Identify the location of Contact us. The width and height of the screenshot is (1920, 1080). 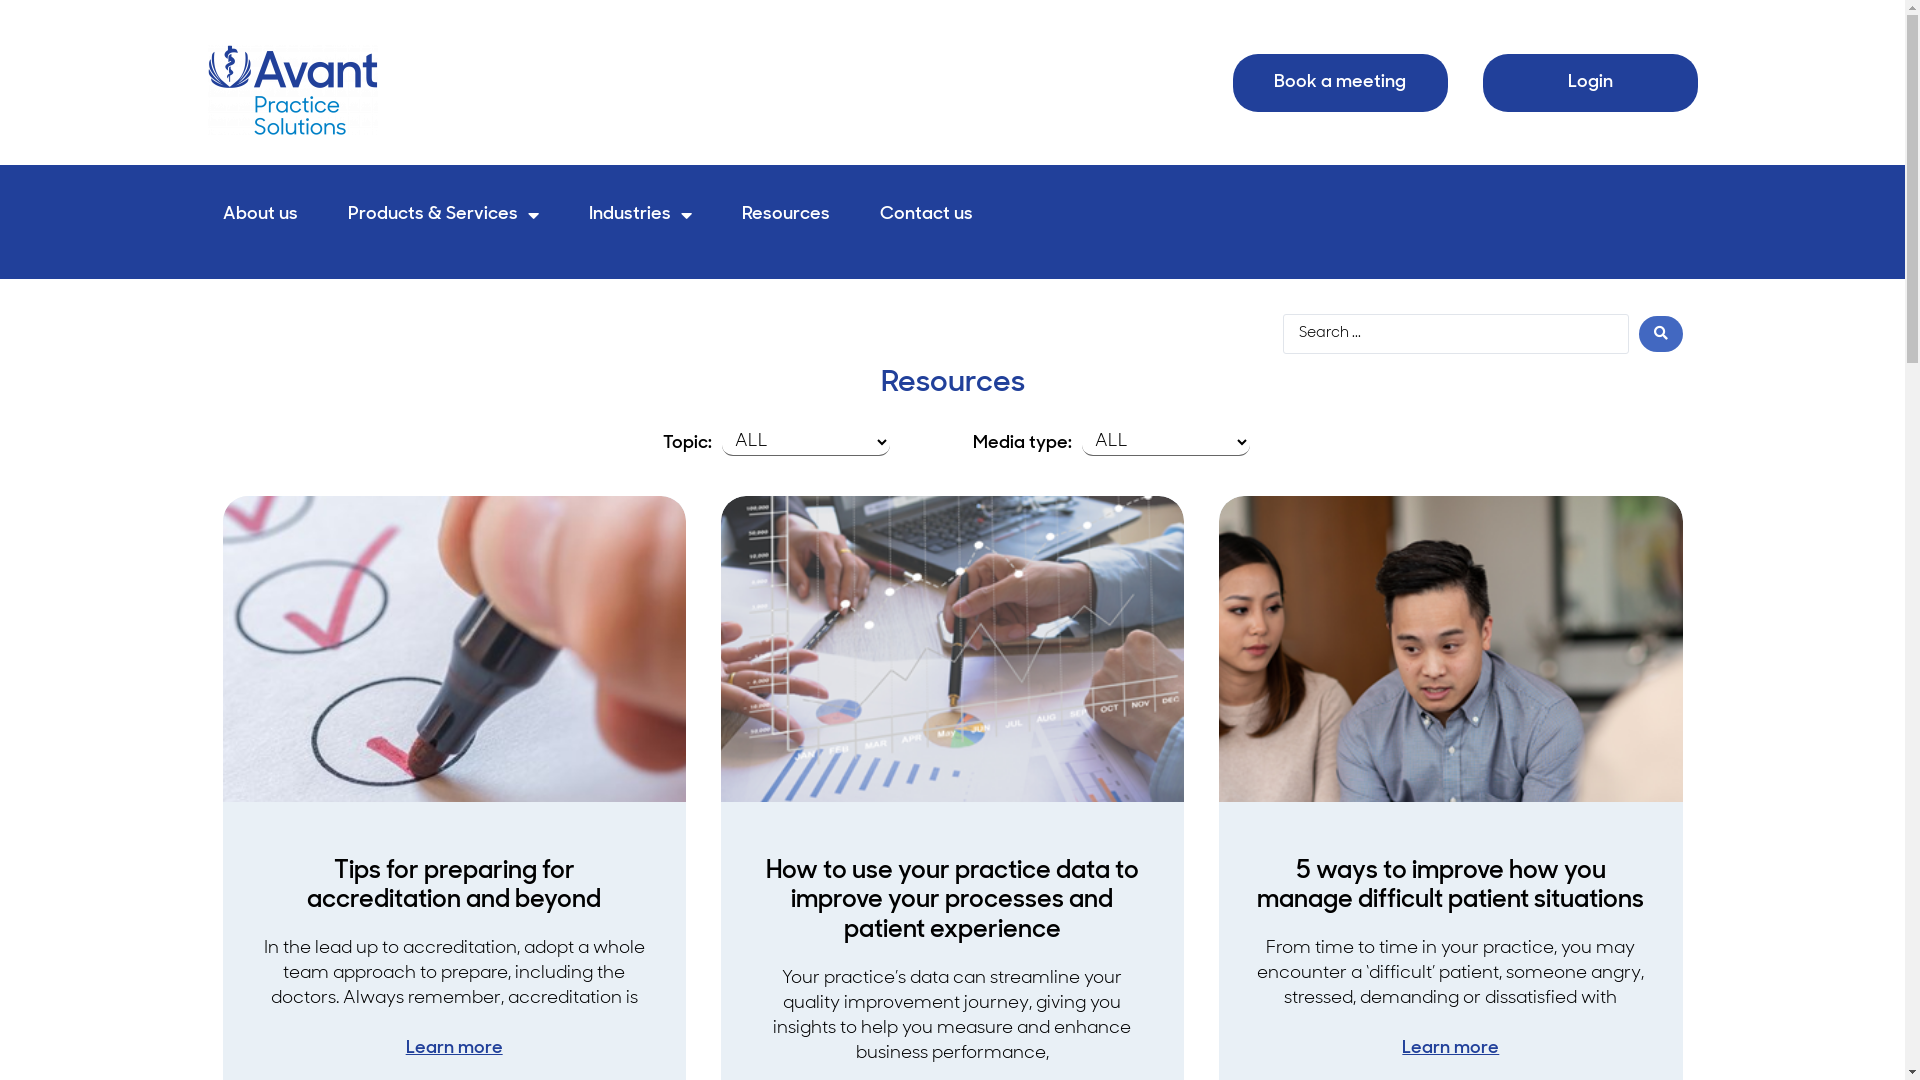
(926, 215).